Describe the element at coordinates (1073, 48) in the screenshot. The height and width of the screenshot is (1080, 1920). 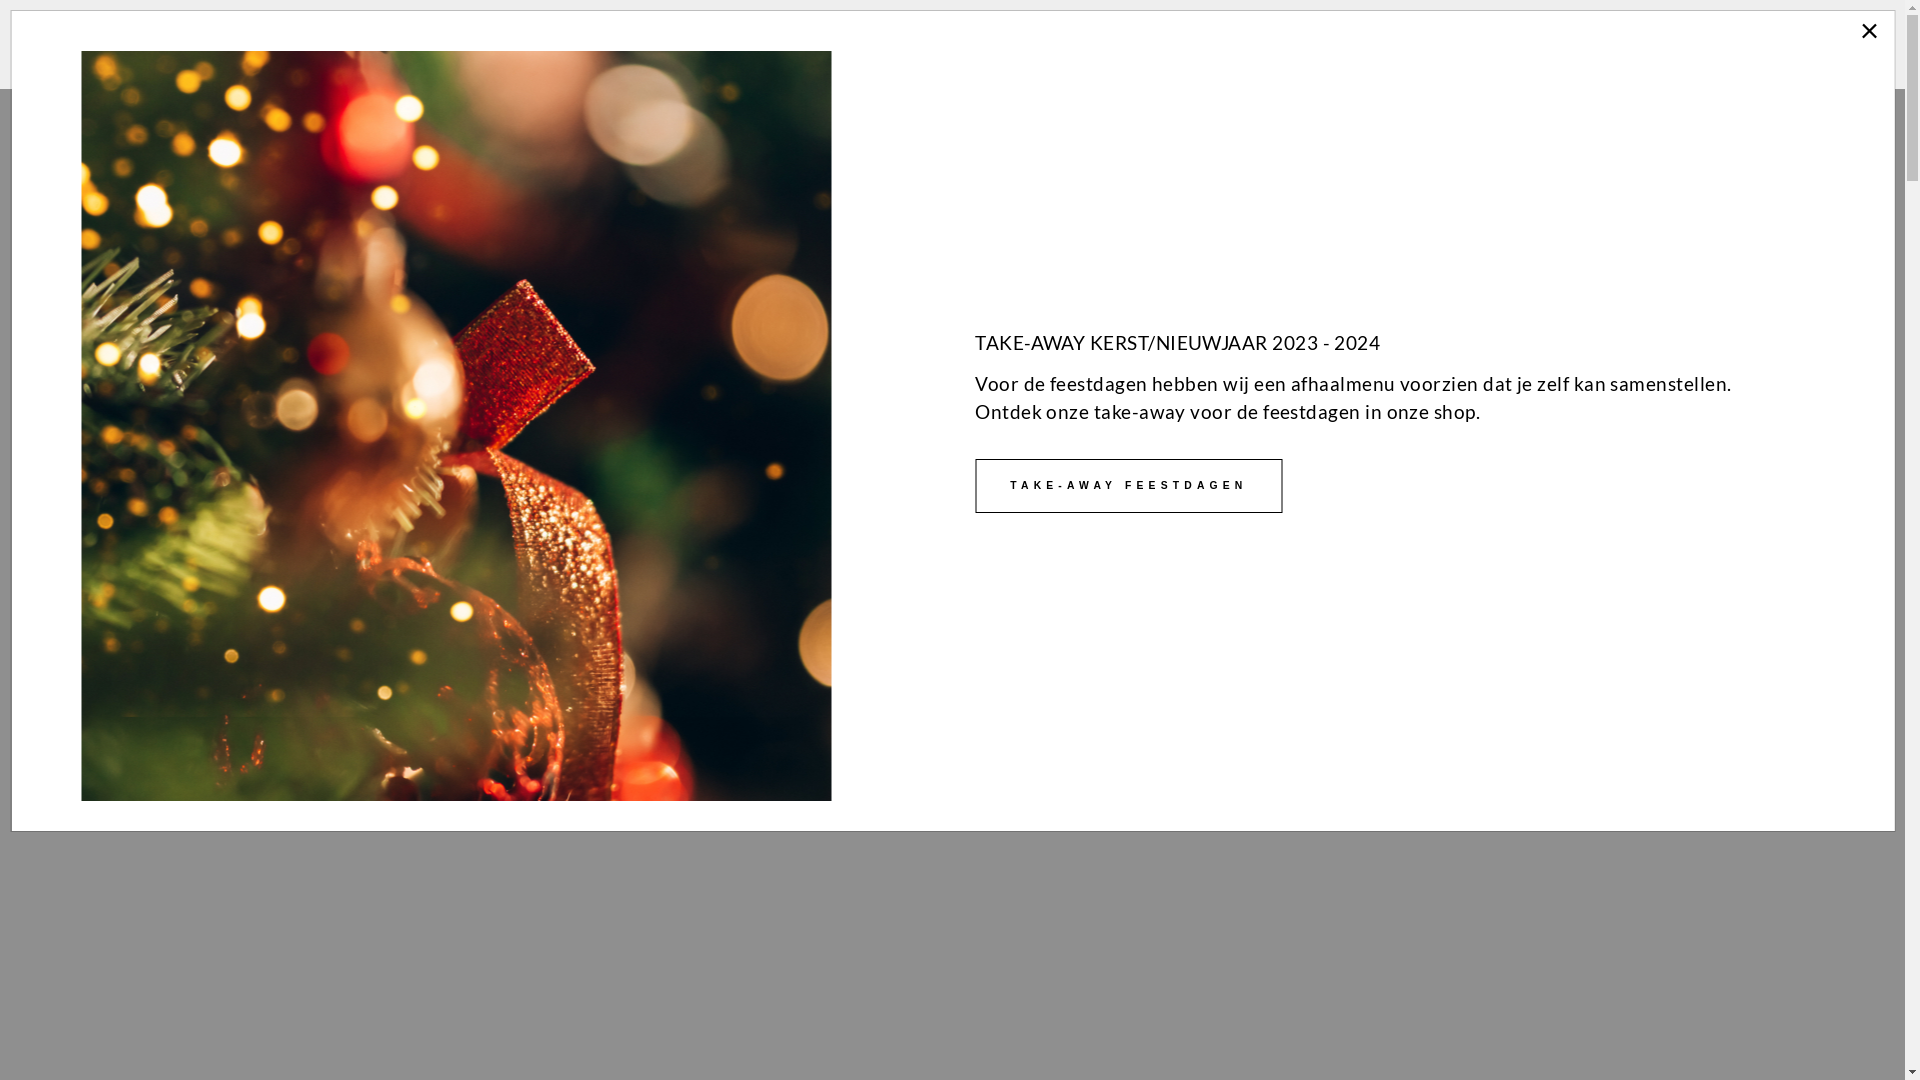
I see `HOME` at that location.